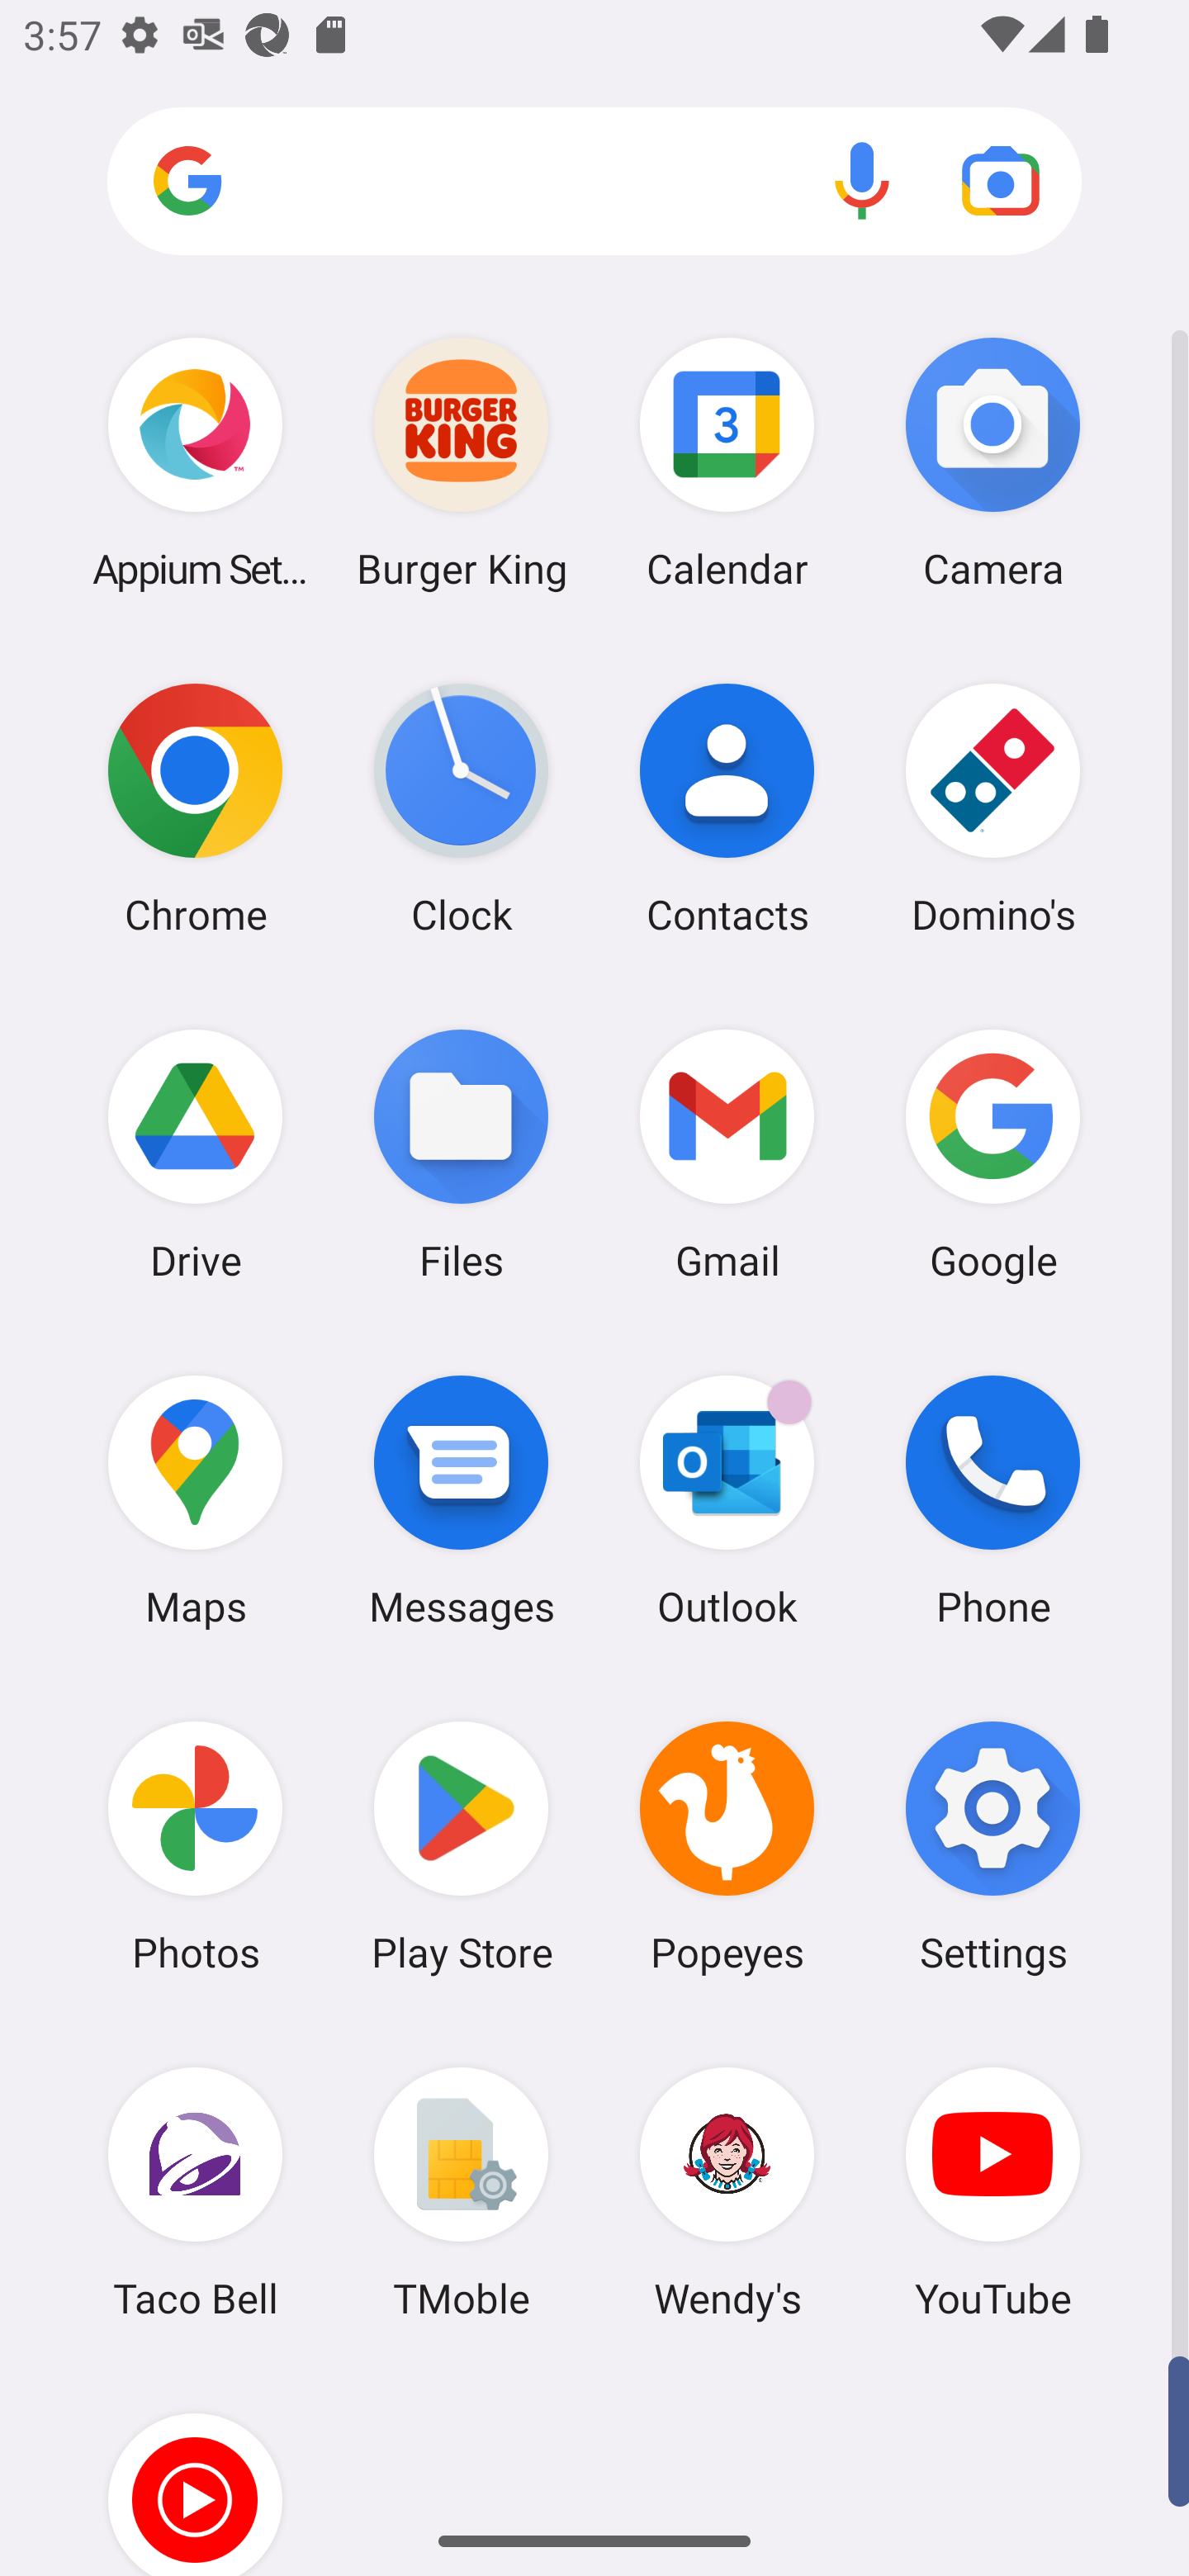 This screenshot has width=1189, height=2576. I want to click on Chrome, so click(195, 808).